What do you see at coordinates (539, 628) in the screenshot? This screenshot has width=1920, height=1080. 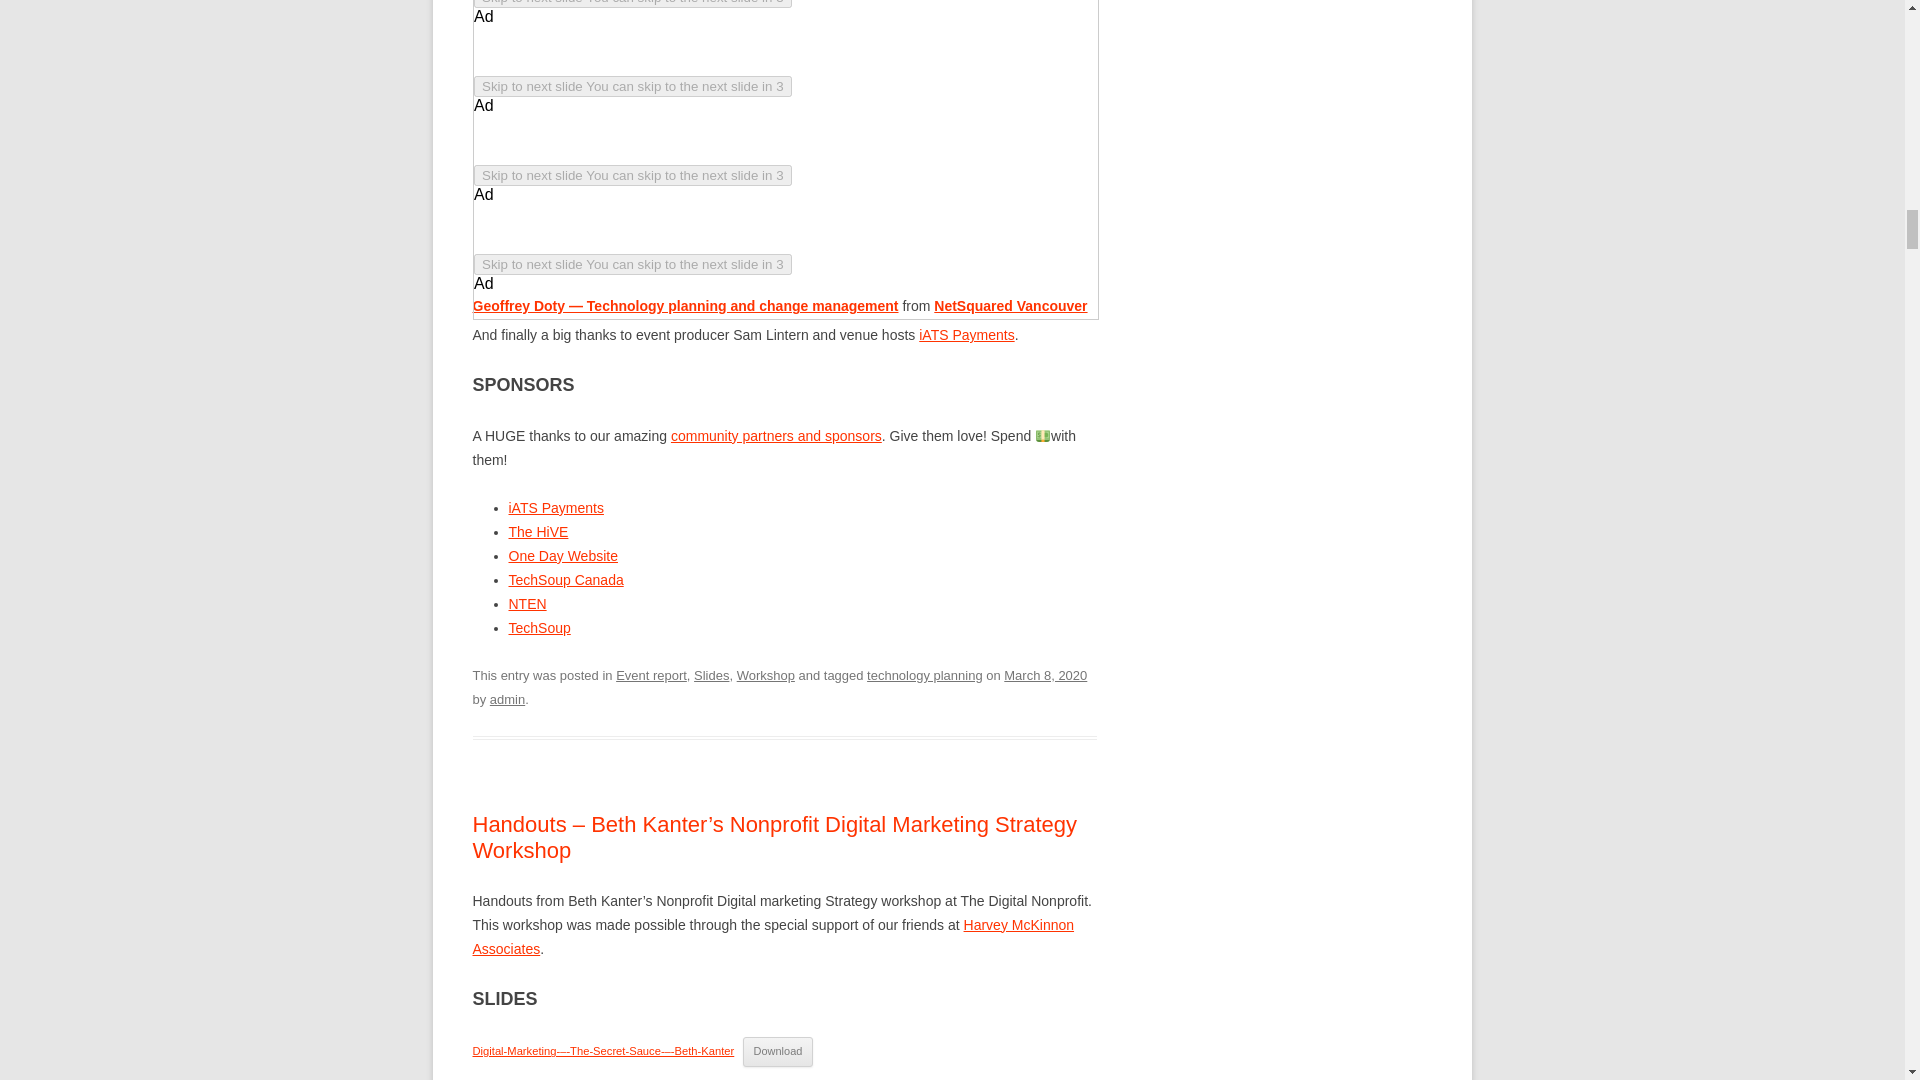 I see `TechSoup` at bounding box center [539, 628].